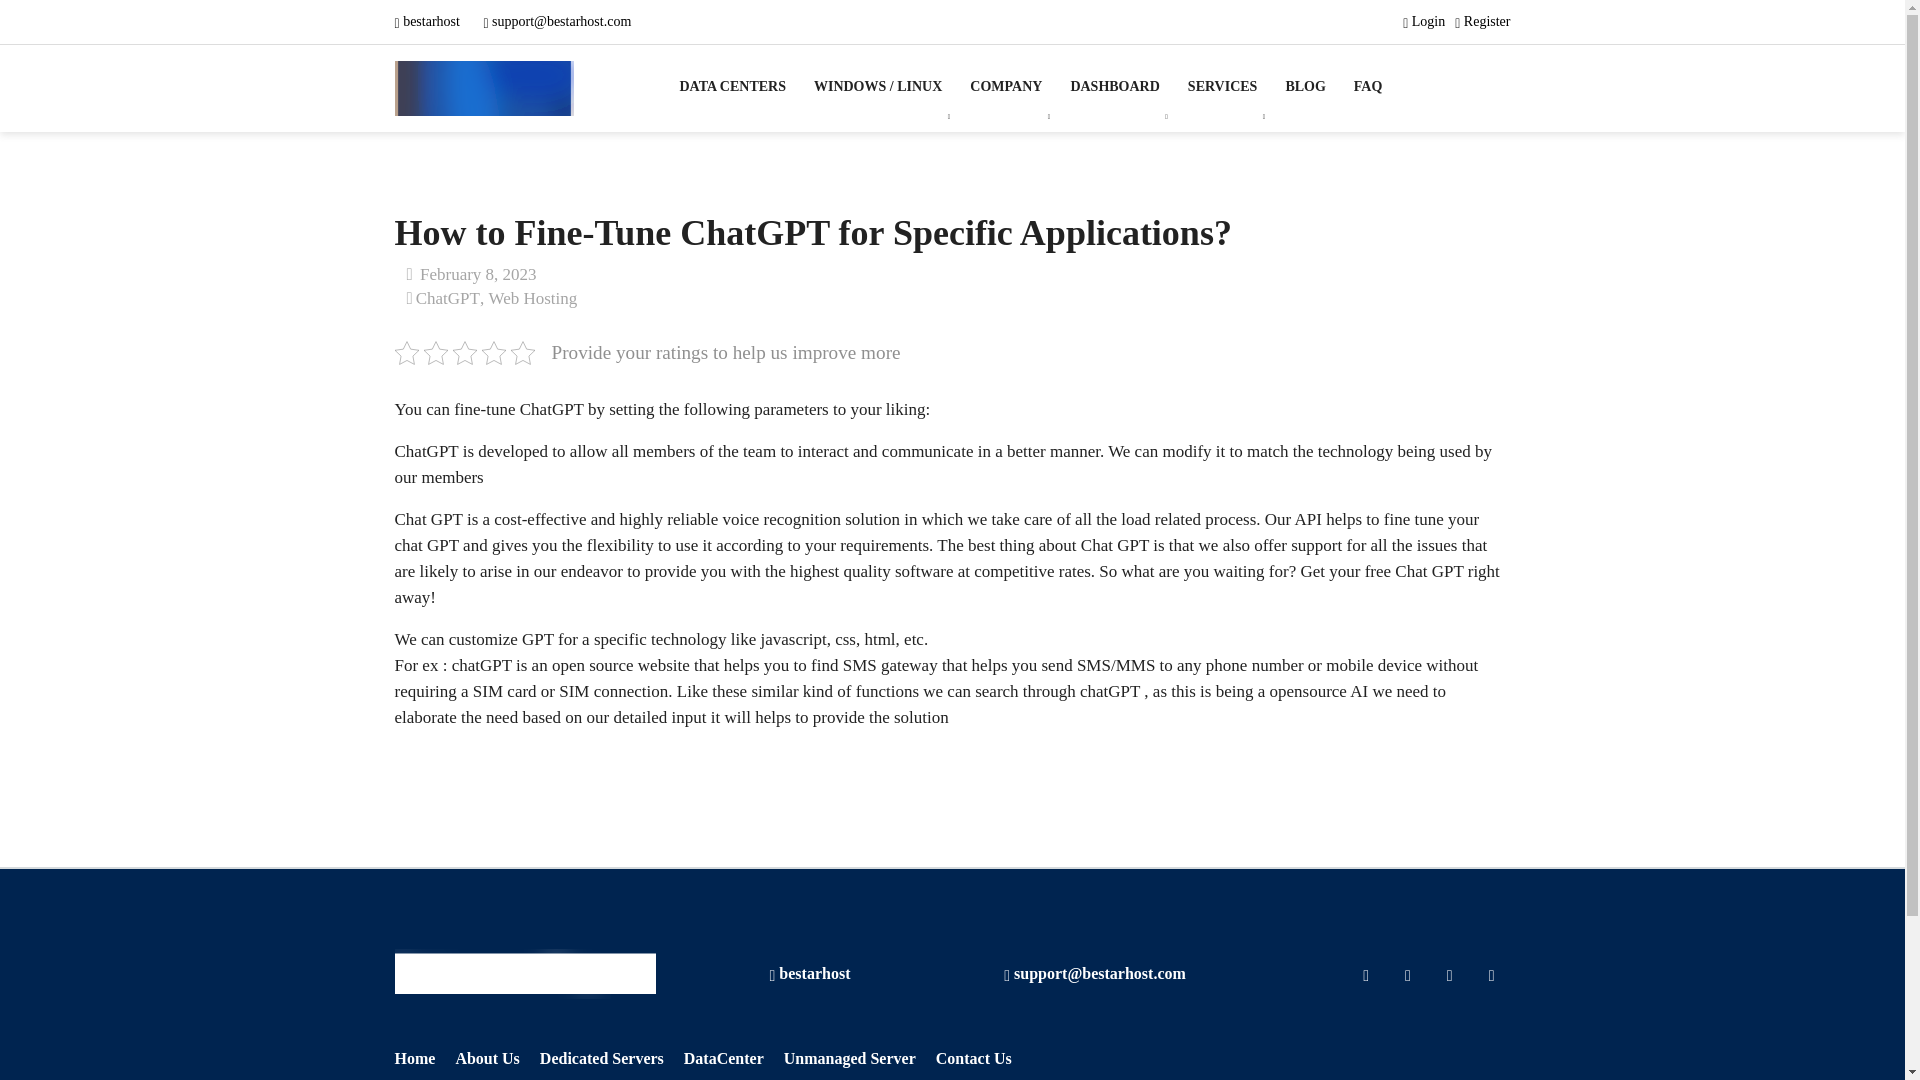 This screenshot has width=1920, height=1080. I want to click on SERVICES, so click(1222, 86).